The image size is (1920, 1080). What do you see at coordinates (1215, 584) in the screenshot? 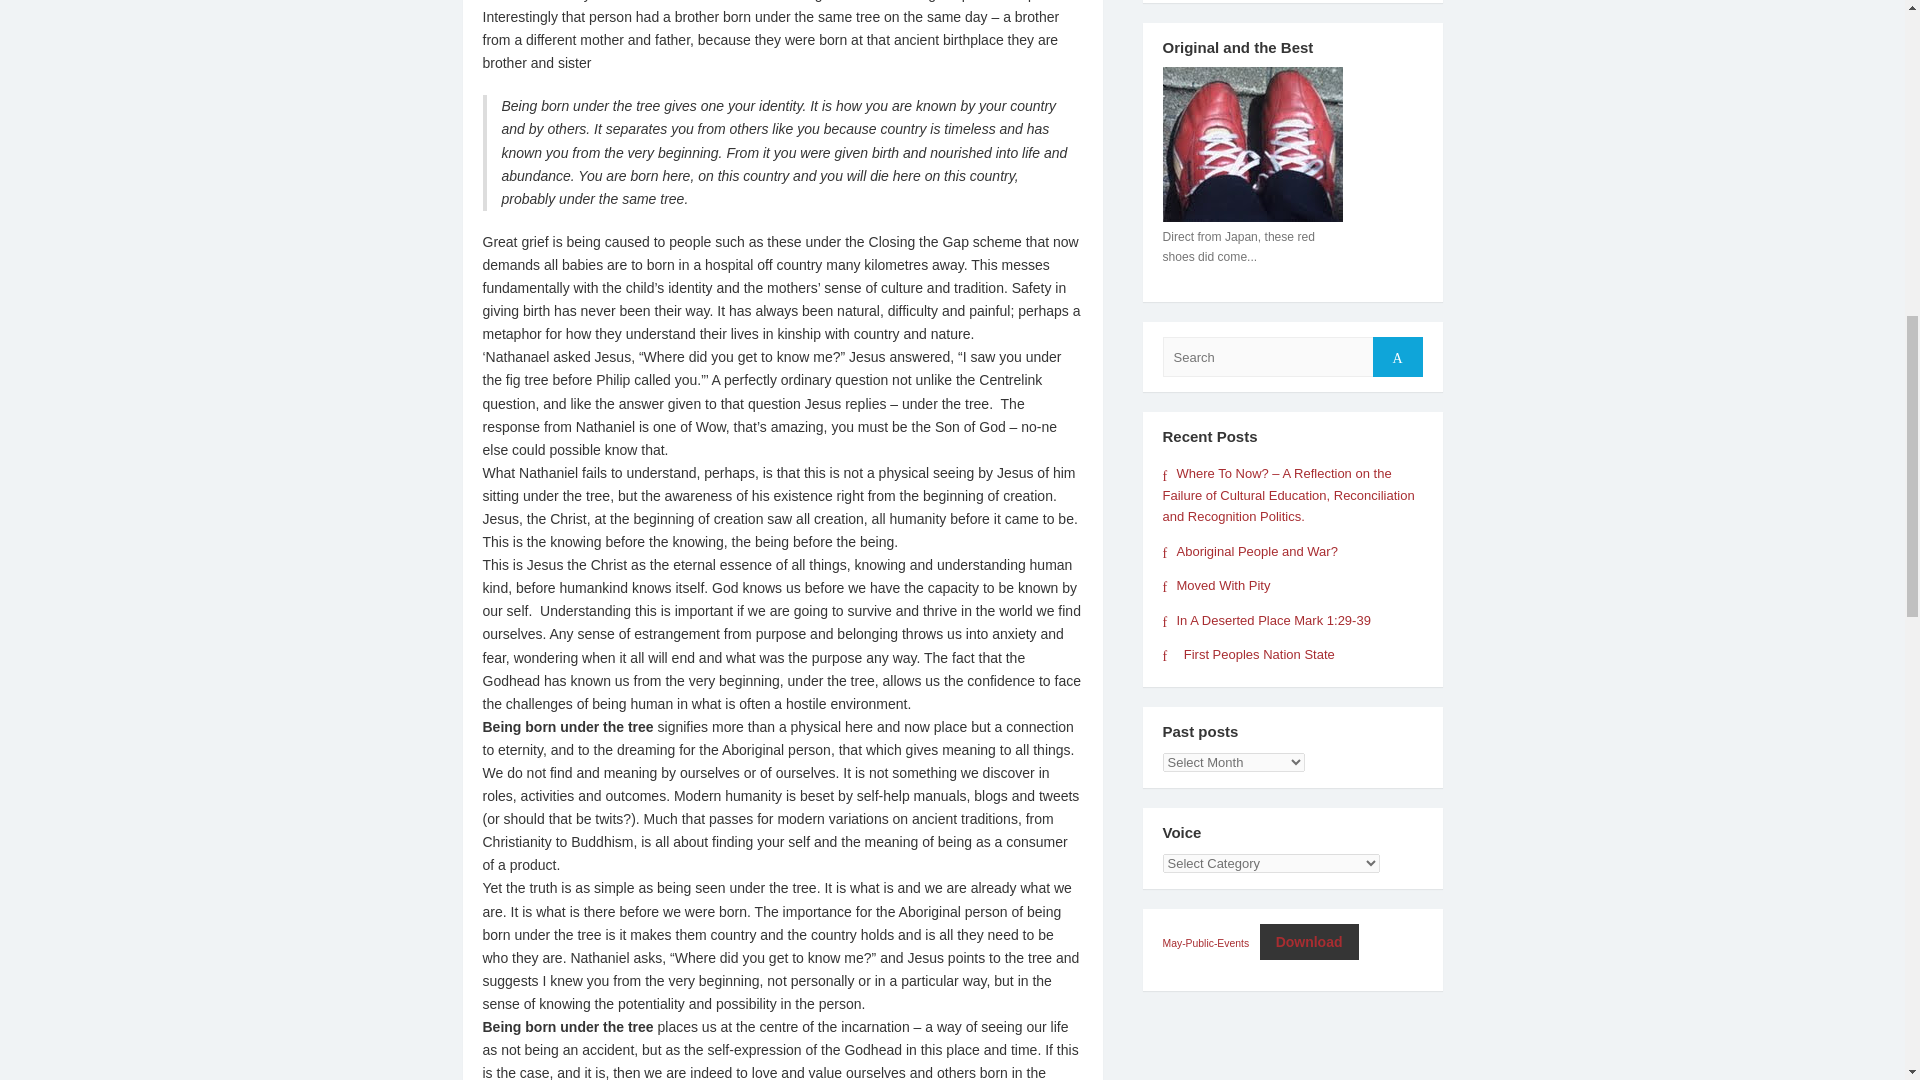
I see `Moved With Pity` at bounding box center [1215, 584].